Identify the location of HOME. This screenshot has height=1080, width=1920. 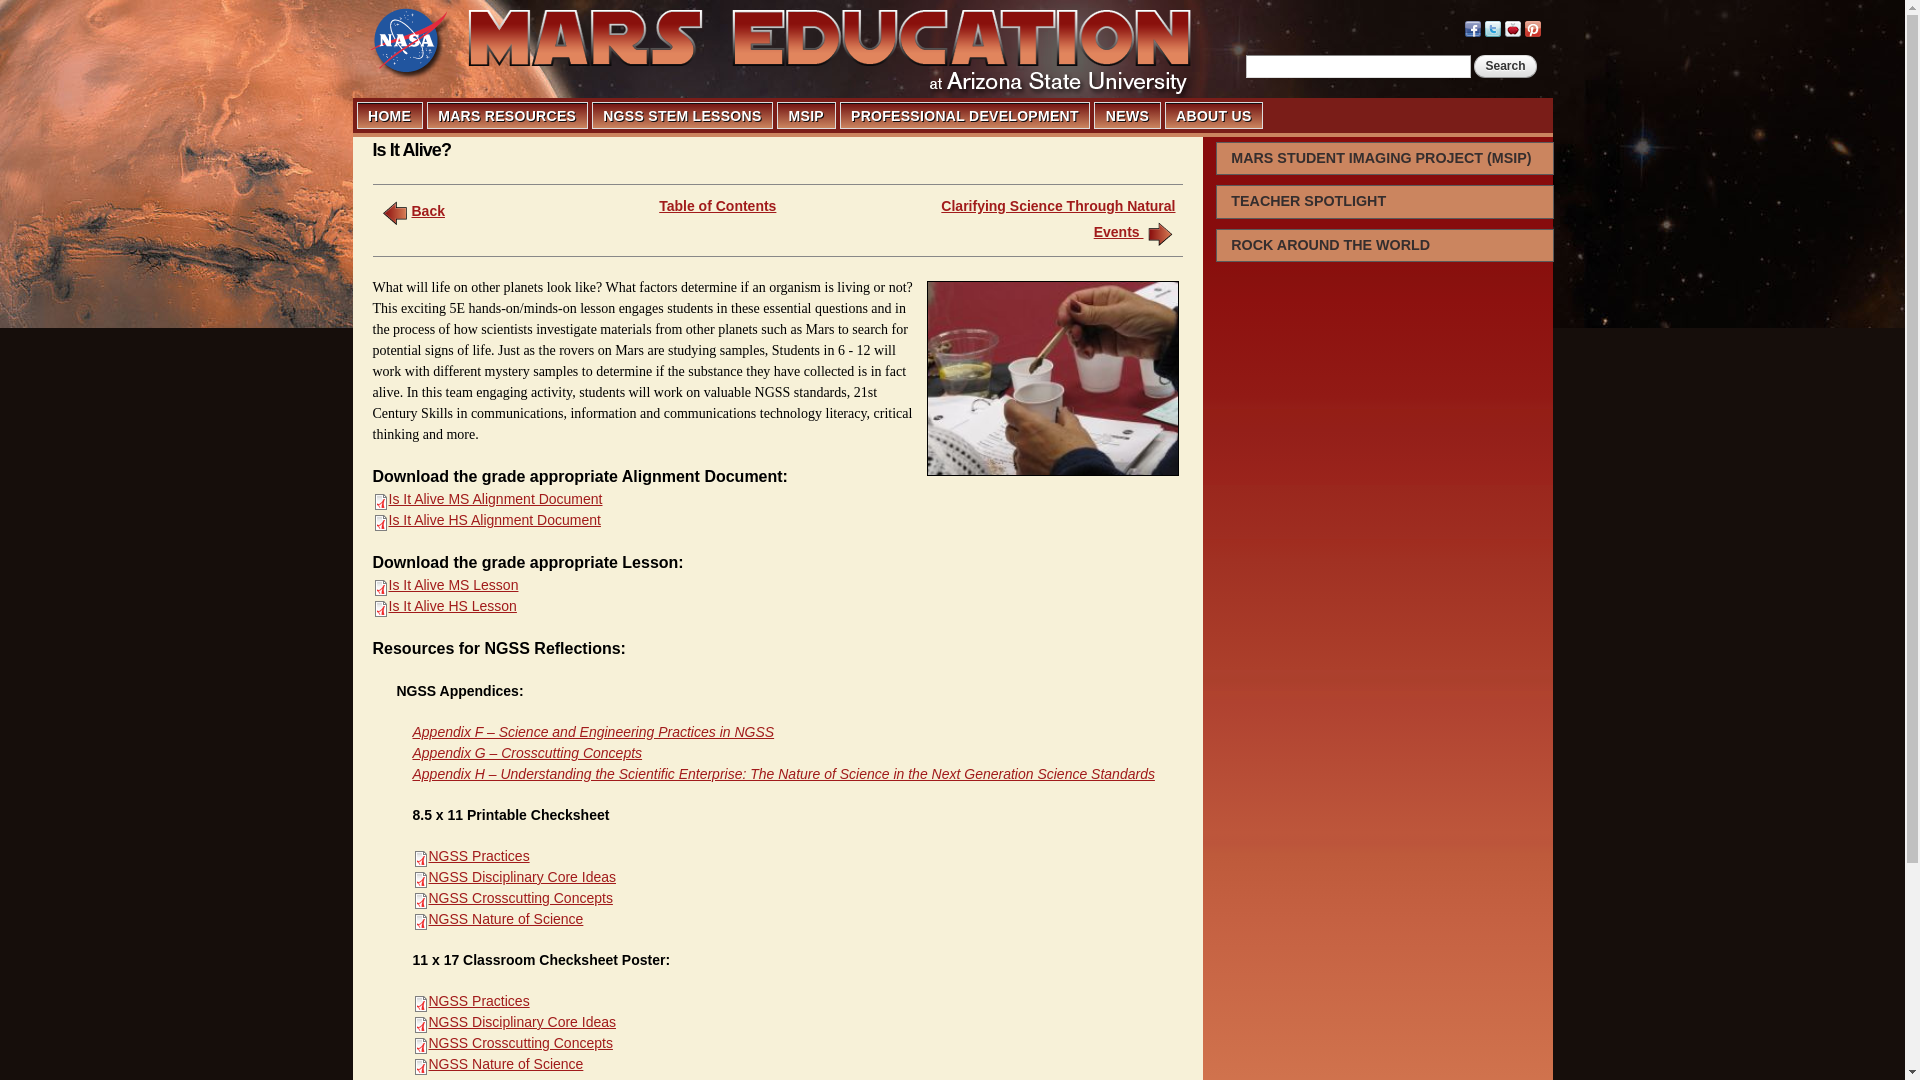
(390, 115).